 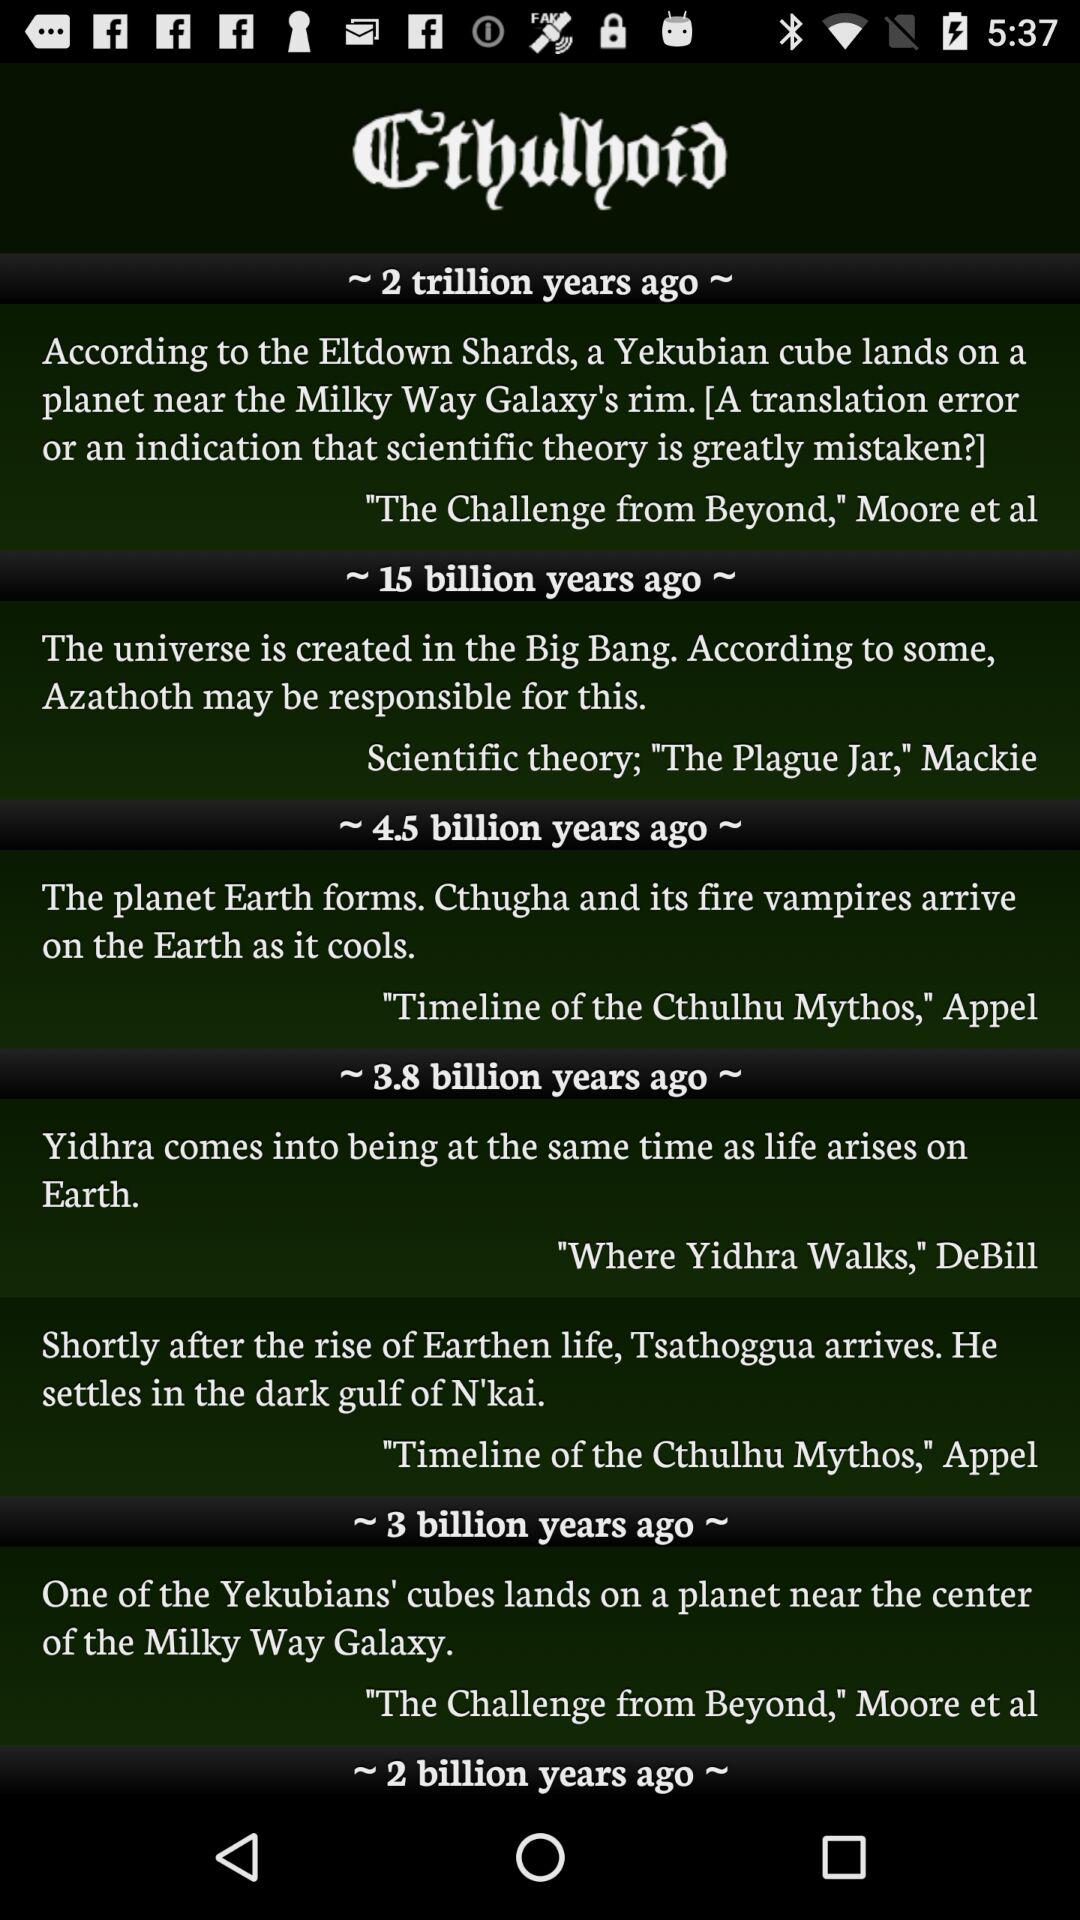 I want to click on tap the scientific theory the icon, so click(x=540, y=755).